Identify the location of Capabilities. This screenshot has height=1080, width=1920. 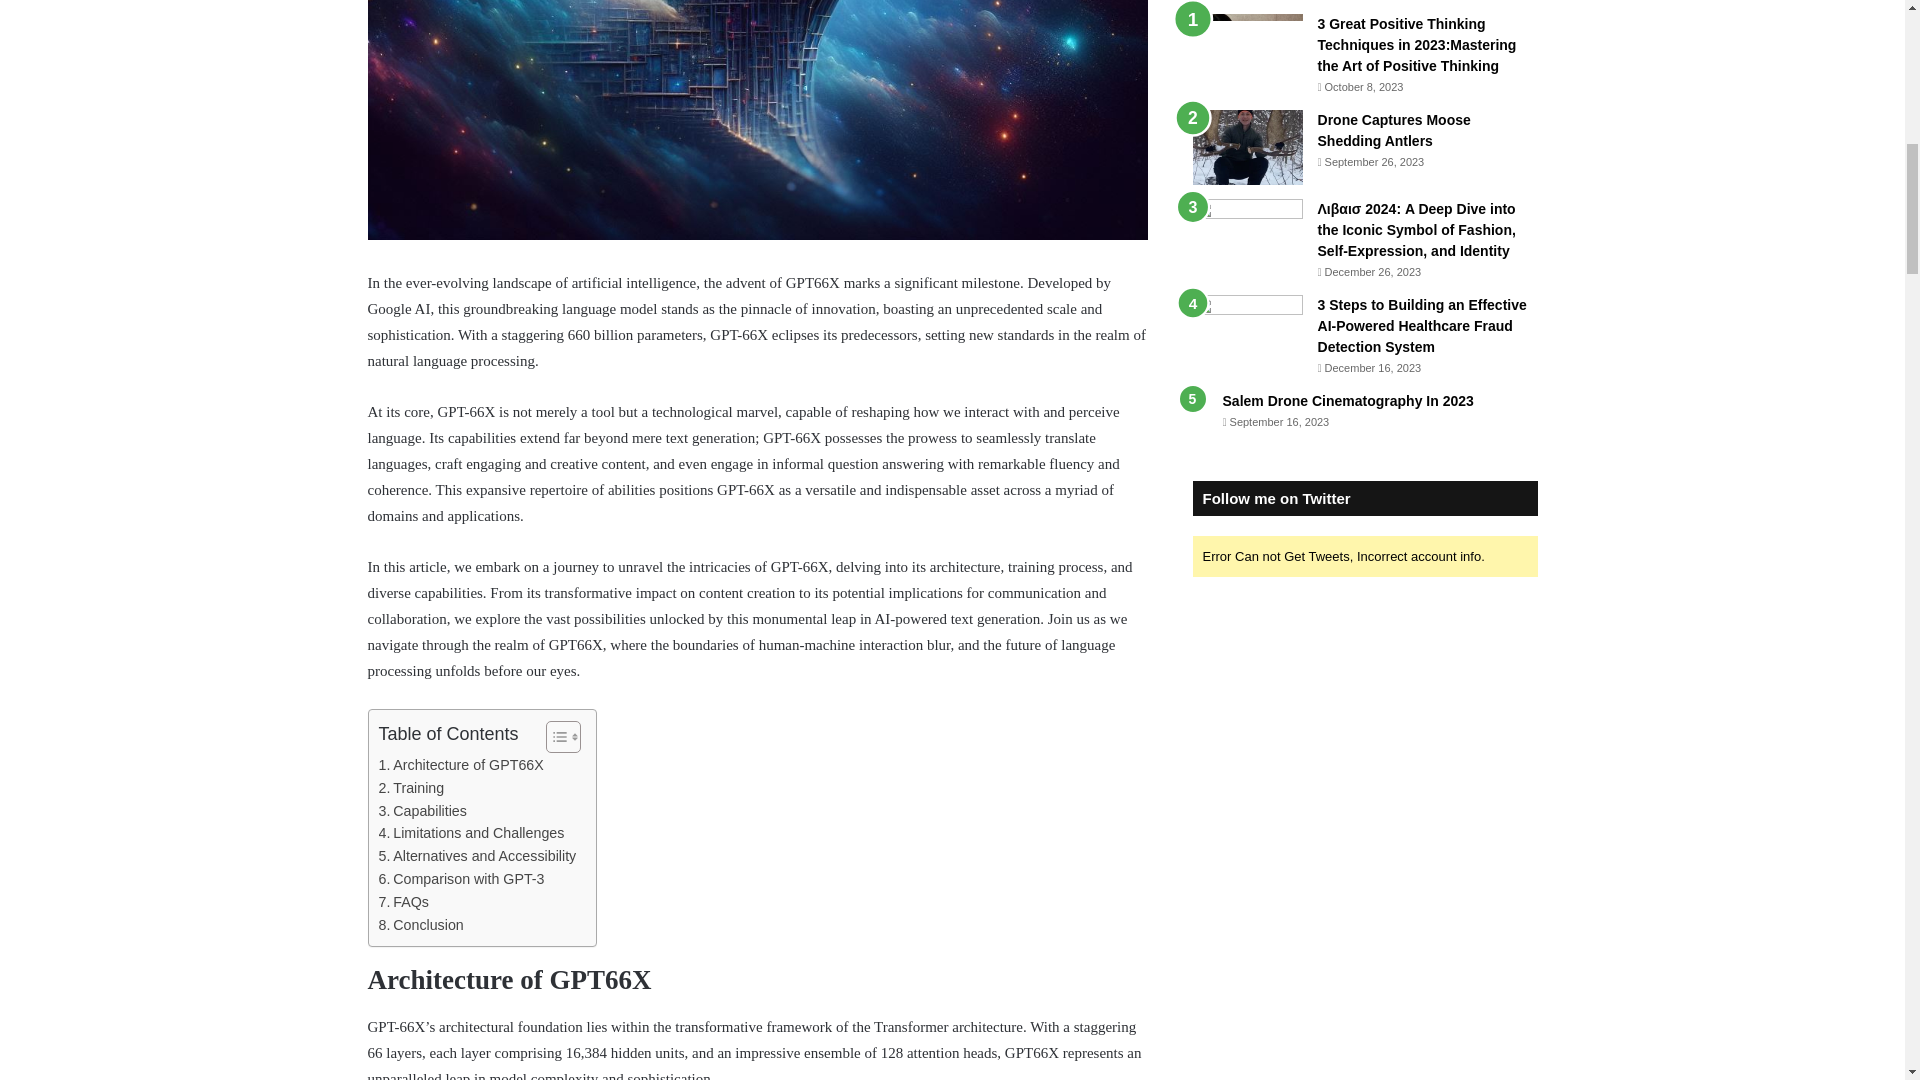
(422, 811).